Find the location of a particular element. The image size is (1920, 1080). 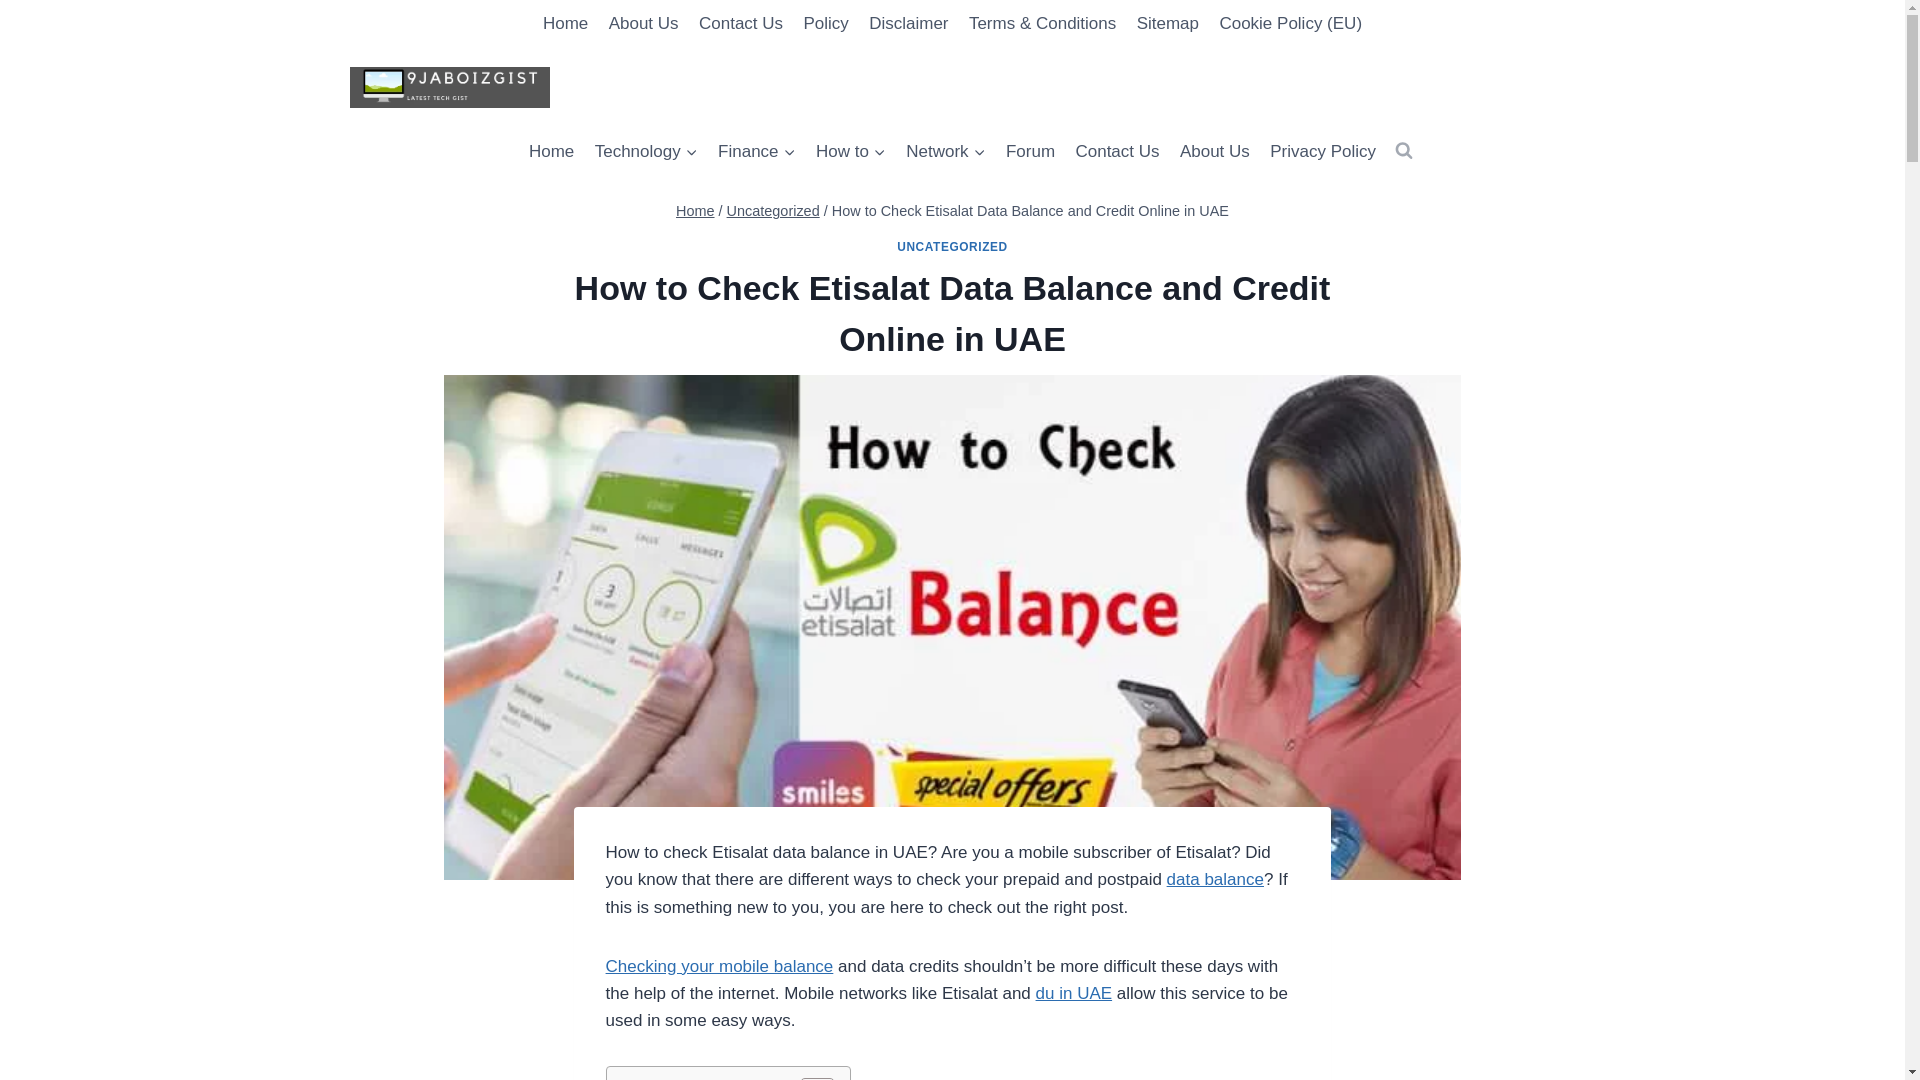

Forum is located at coordinates (1030, 152).